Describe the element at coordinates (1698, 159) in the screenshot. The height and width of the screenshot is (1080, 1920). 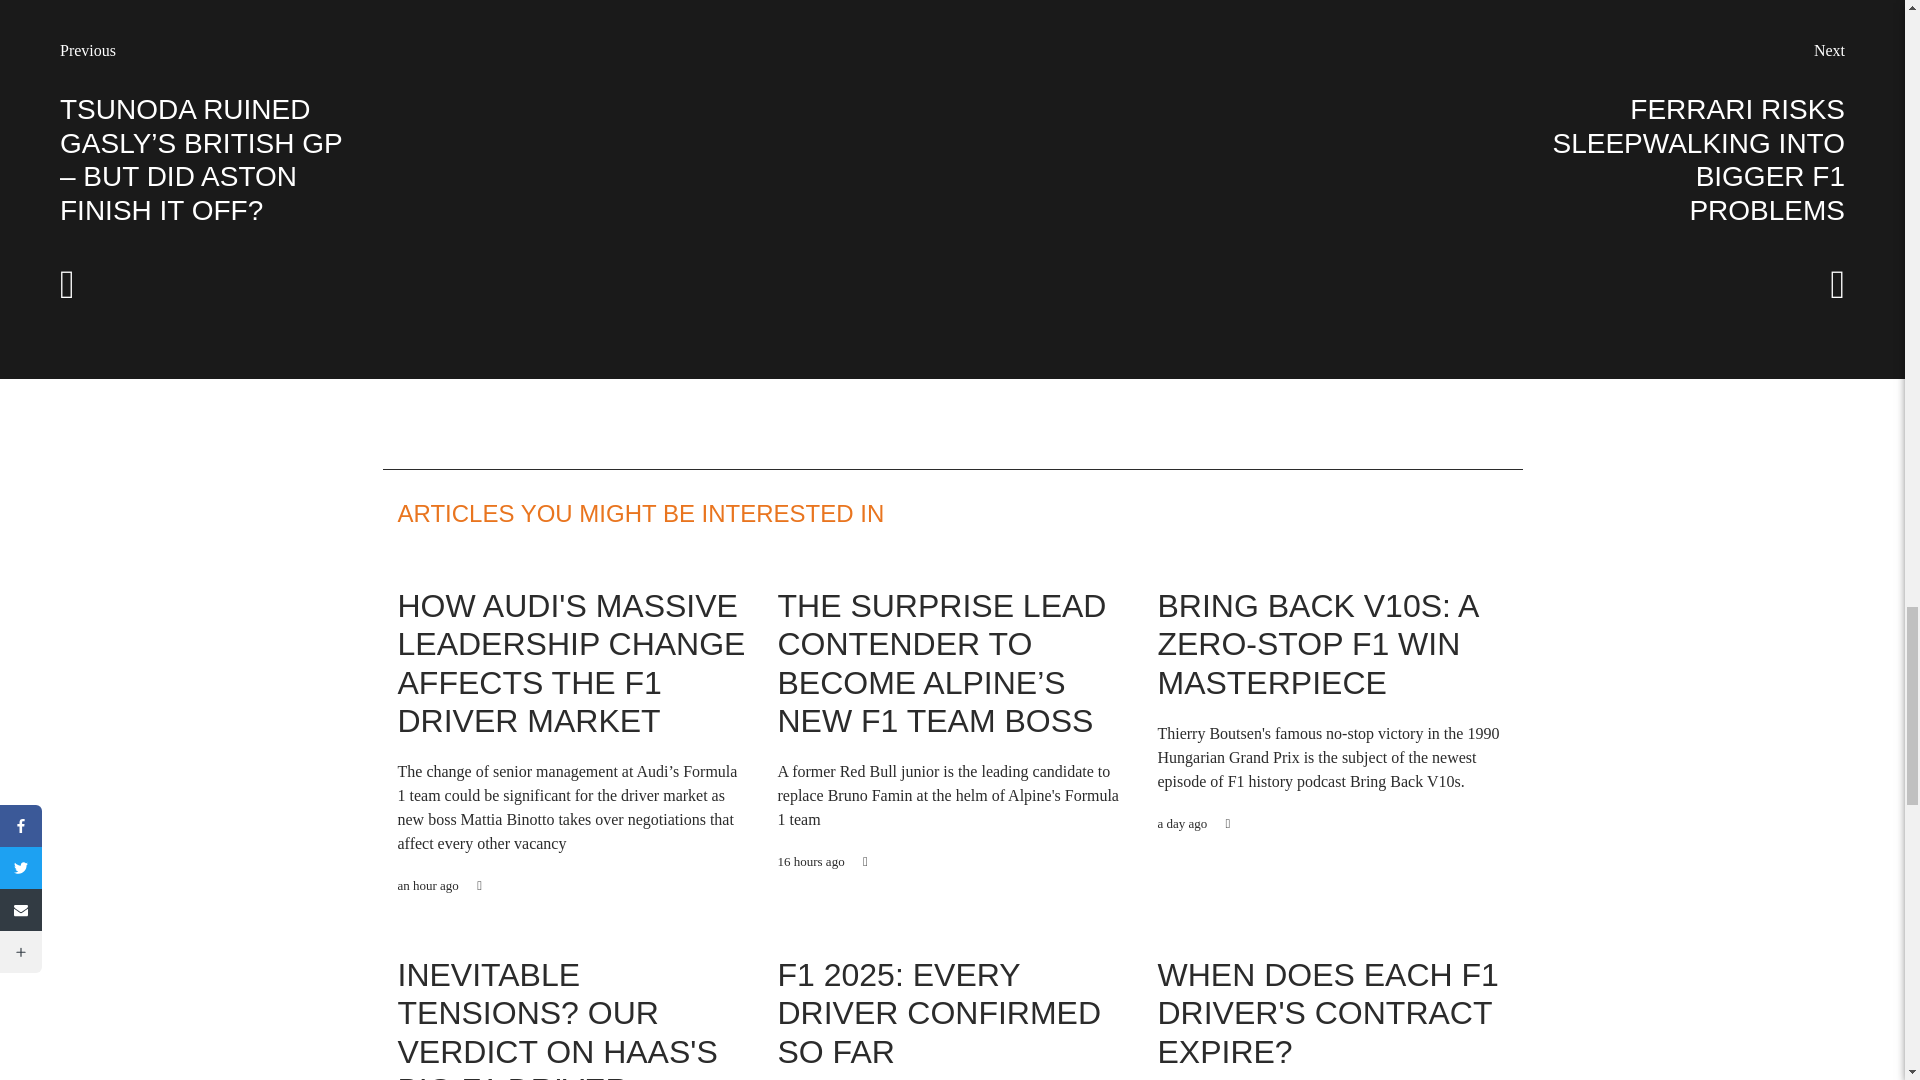
I see `FERRARI RISKS SLEEPWALKING INTO BIGGER F1 PROBLEMS` at that location.